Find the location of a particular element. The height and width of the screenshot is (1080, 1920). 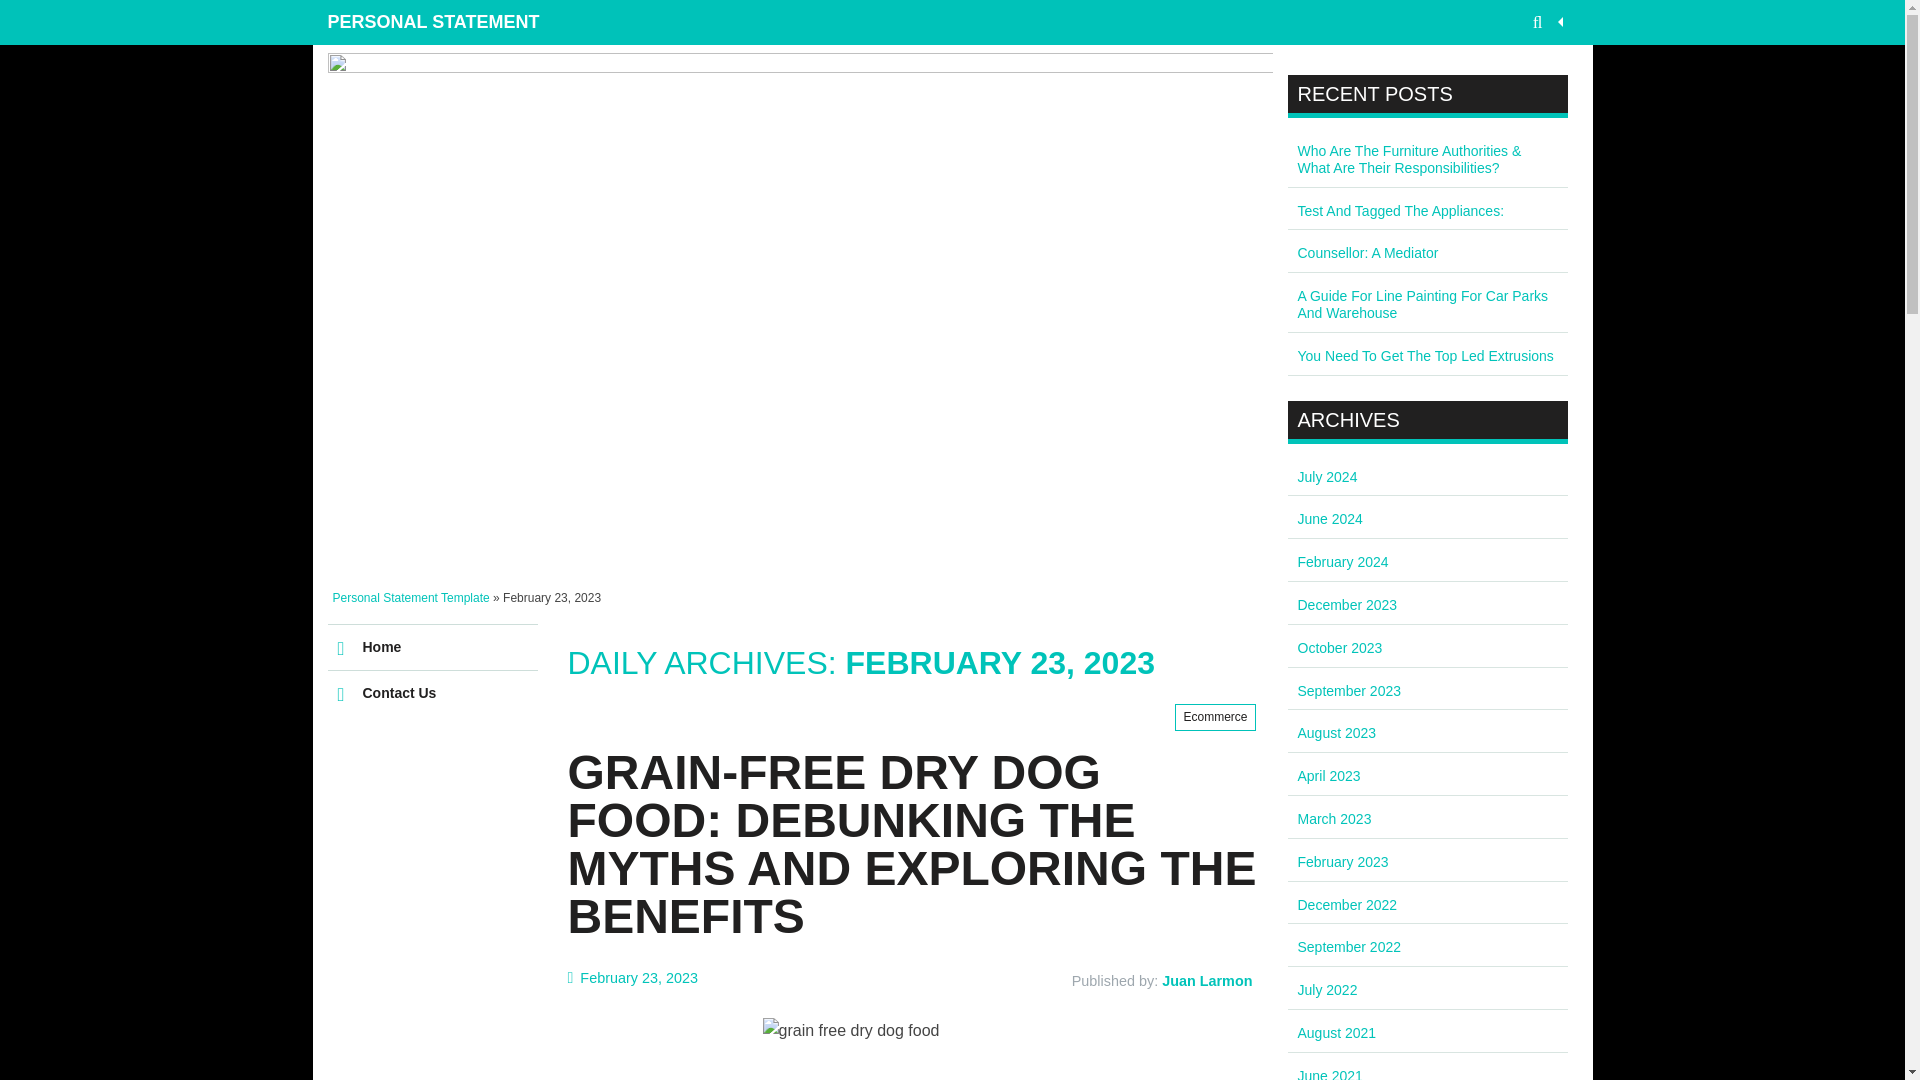

July 2022 is located at coordinates (1327, 989).